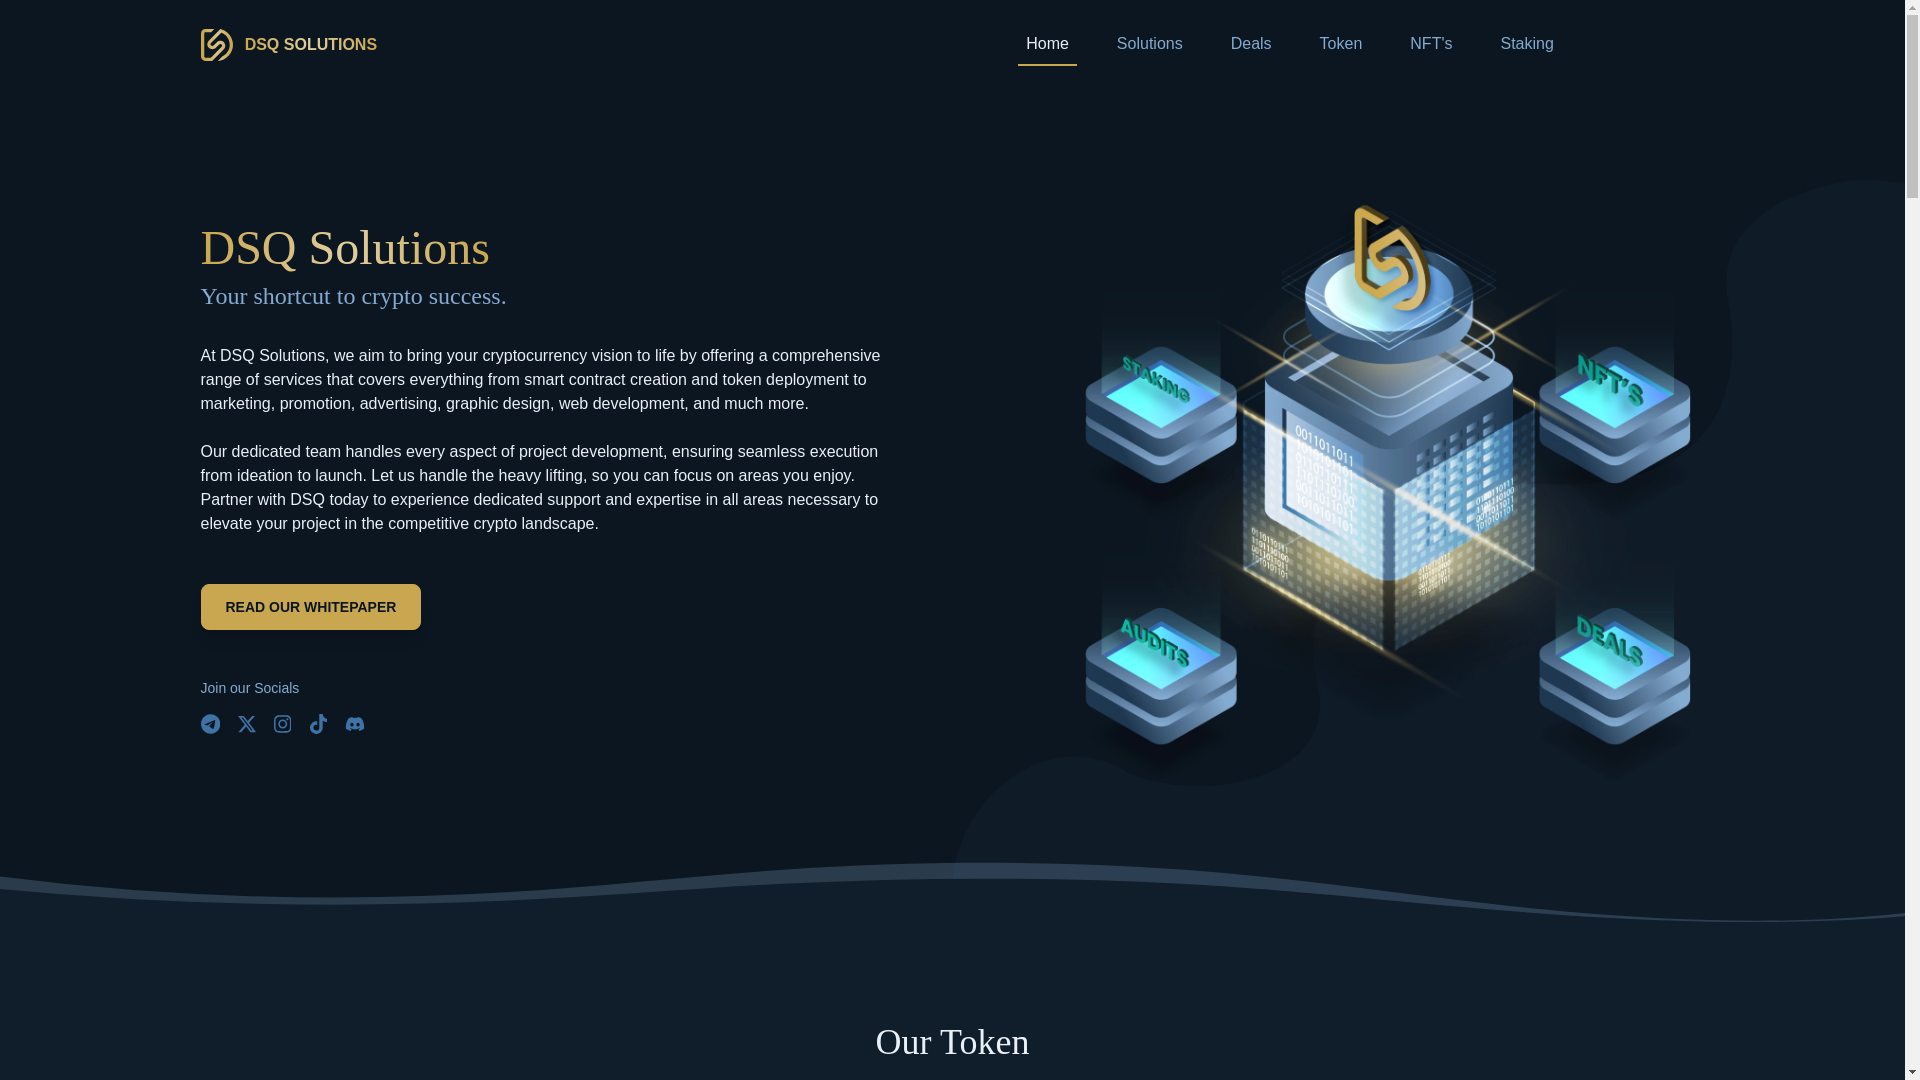  What do you see at coordinates (288, 44) in the screenshot?
I see `DSQ SOLUTIONS` at bounding box center [288, 44].